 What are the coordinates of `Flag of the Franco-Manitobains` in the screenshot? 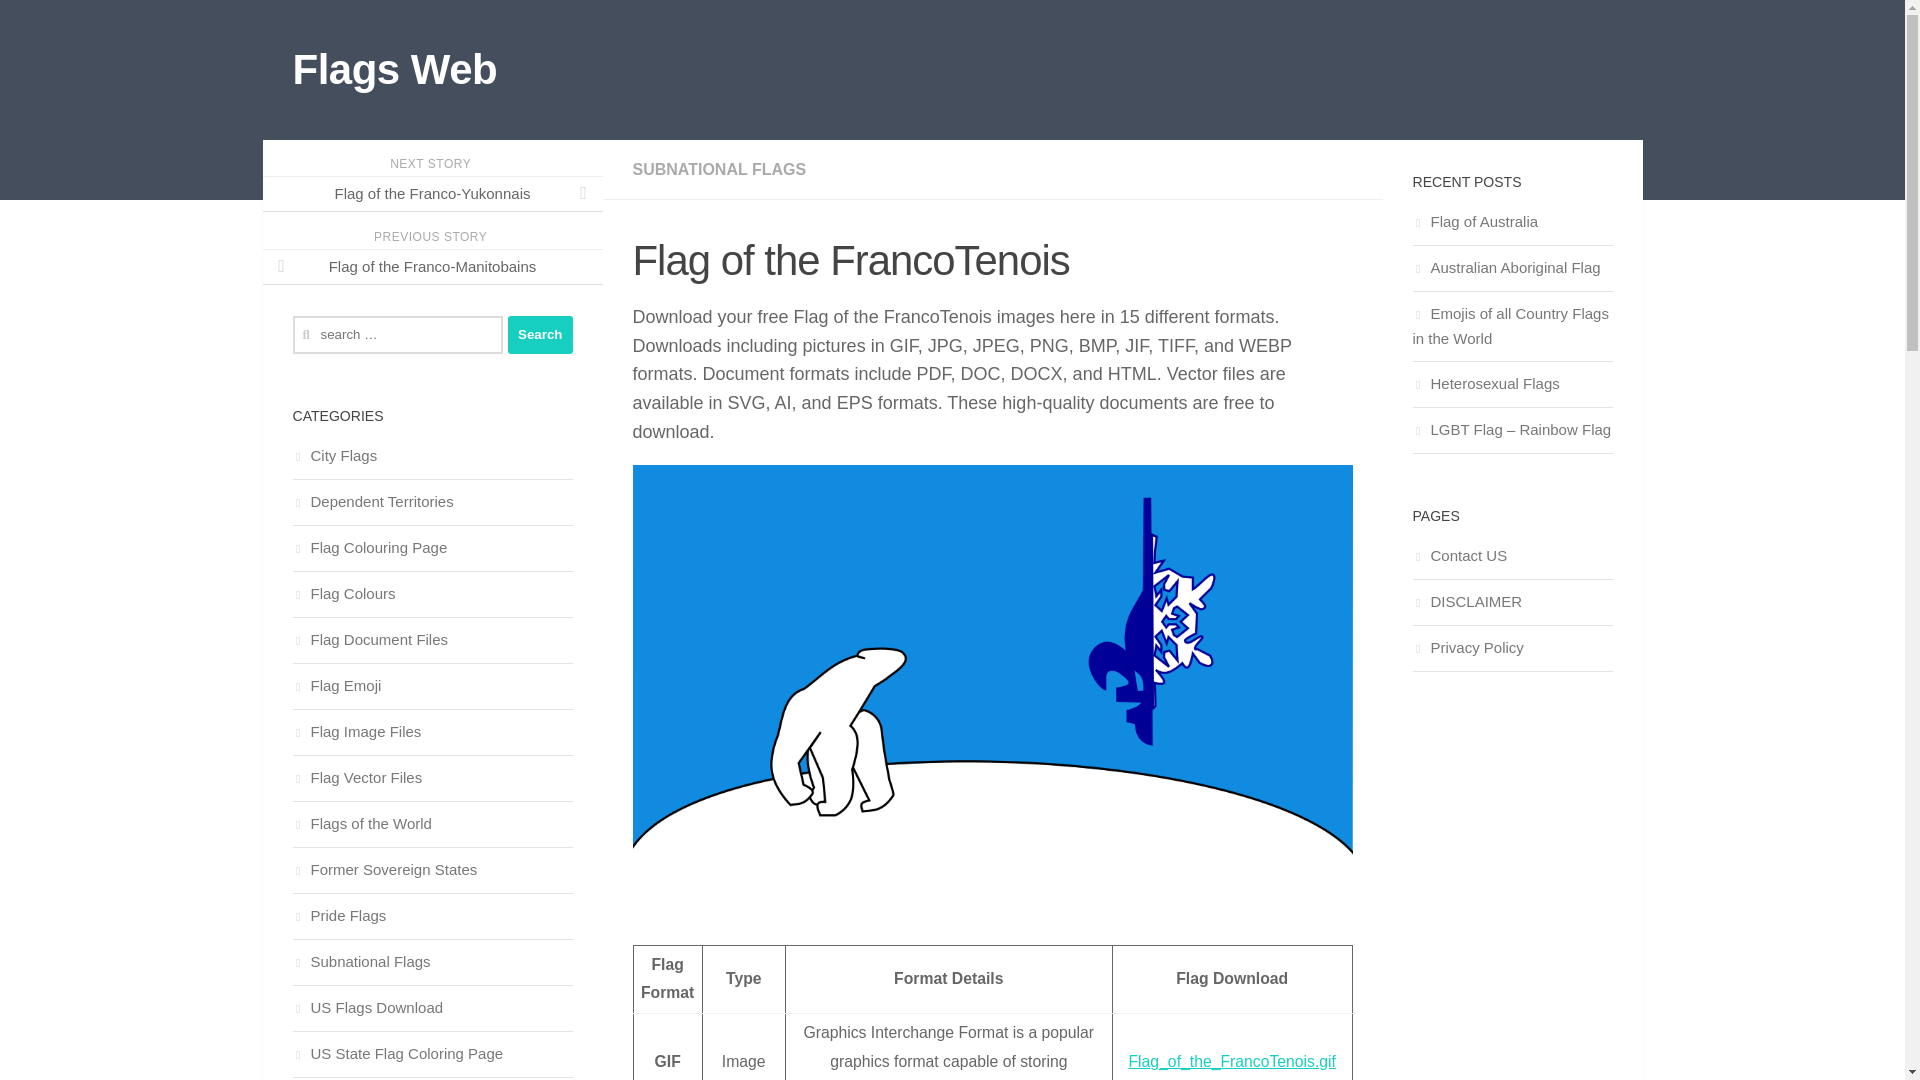 It's located at (432, 267).